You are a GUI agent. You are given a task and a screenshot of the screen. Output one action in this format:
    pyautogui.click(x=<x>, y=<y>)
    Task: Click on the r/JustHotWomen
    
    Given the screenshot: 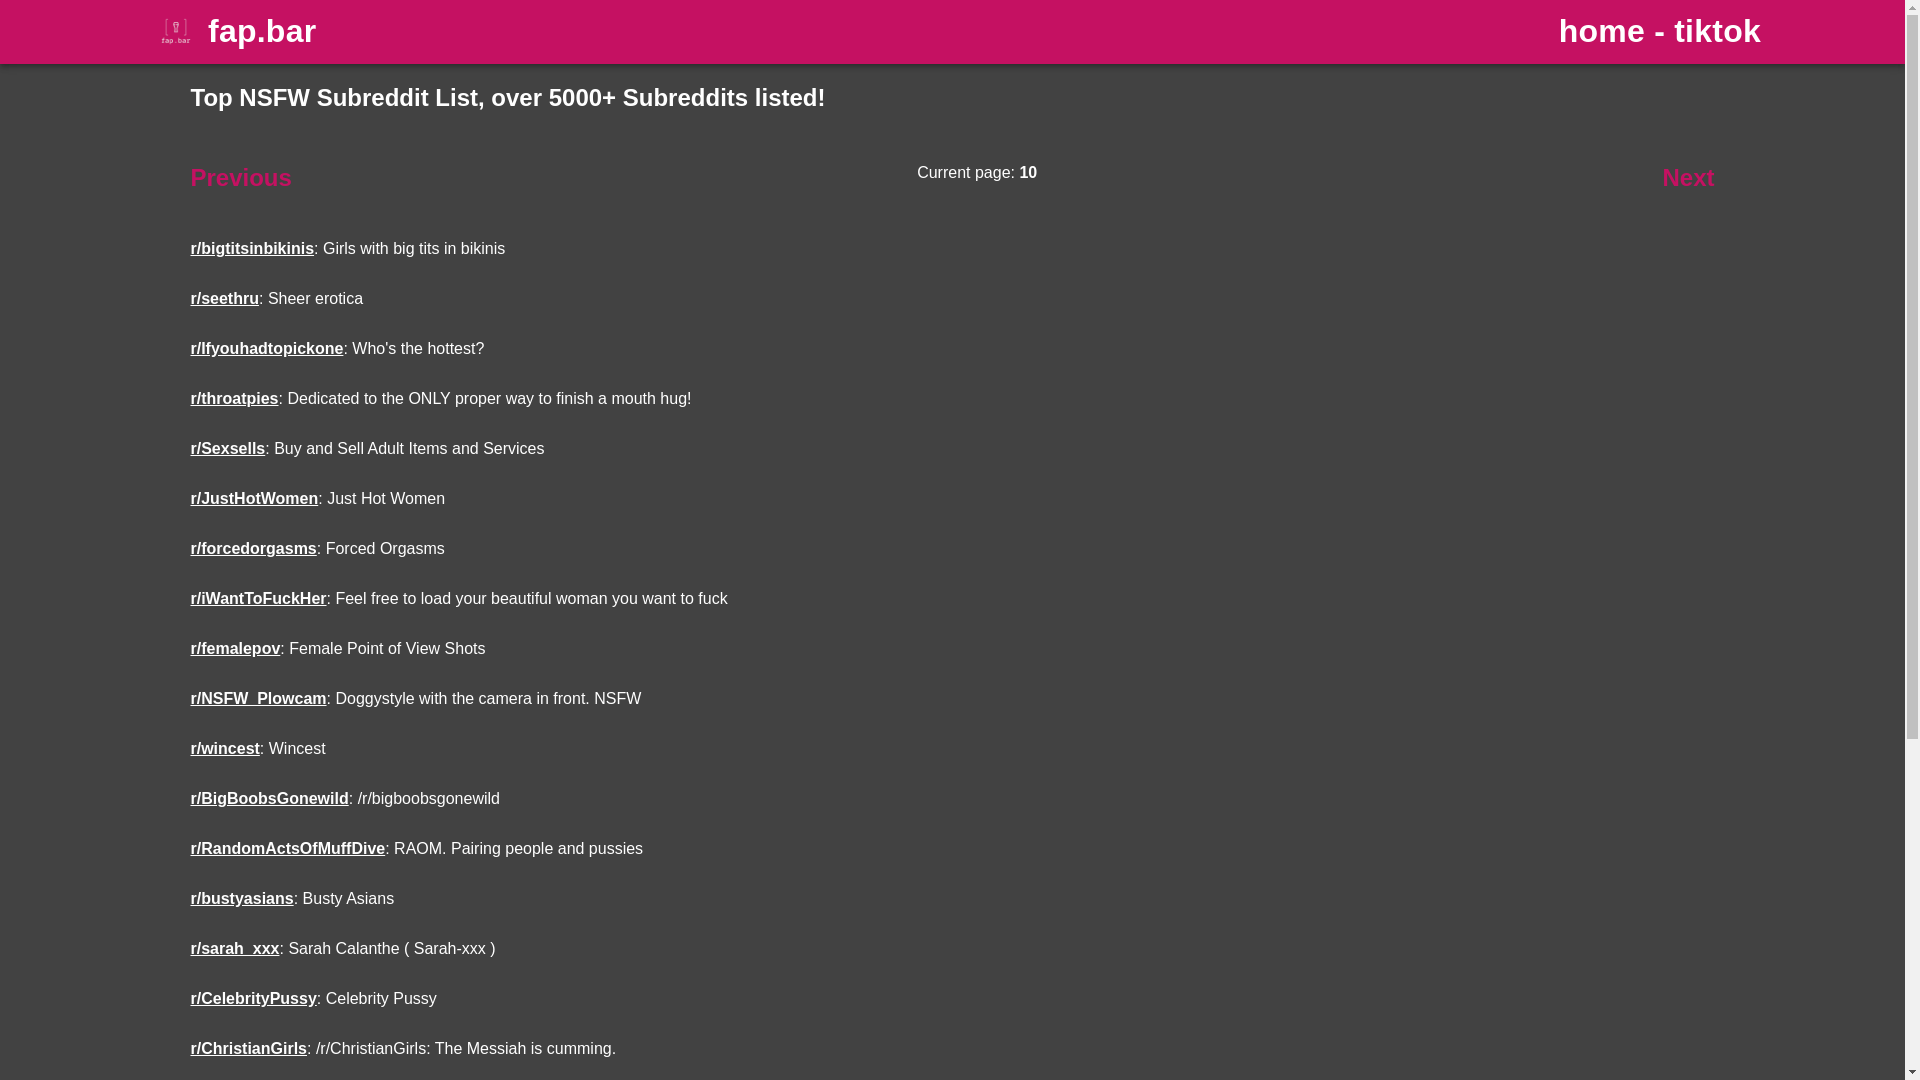 What is the action you would take?
    pyautogui.click(x=254, y=498)
    